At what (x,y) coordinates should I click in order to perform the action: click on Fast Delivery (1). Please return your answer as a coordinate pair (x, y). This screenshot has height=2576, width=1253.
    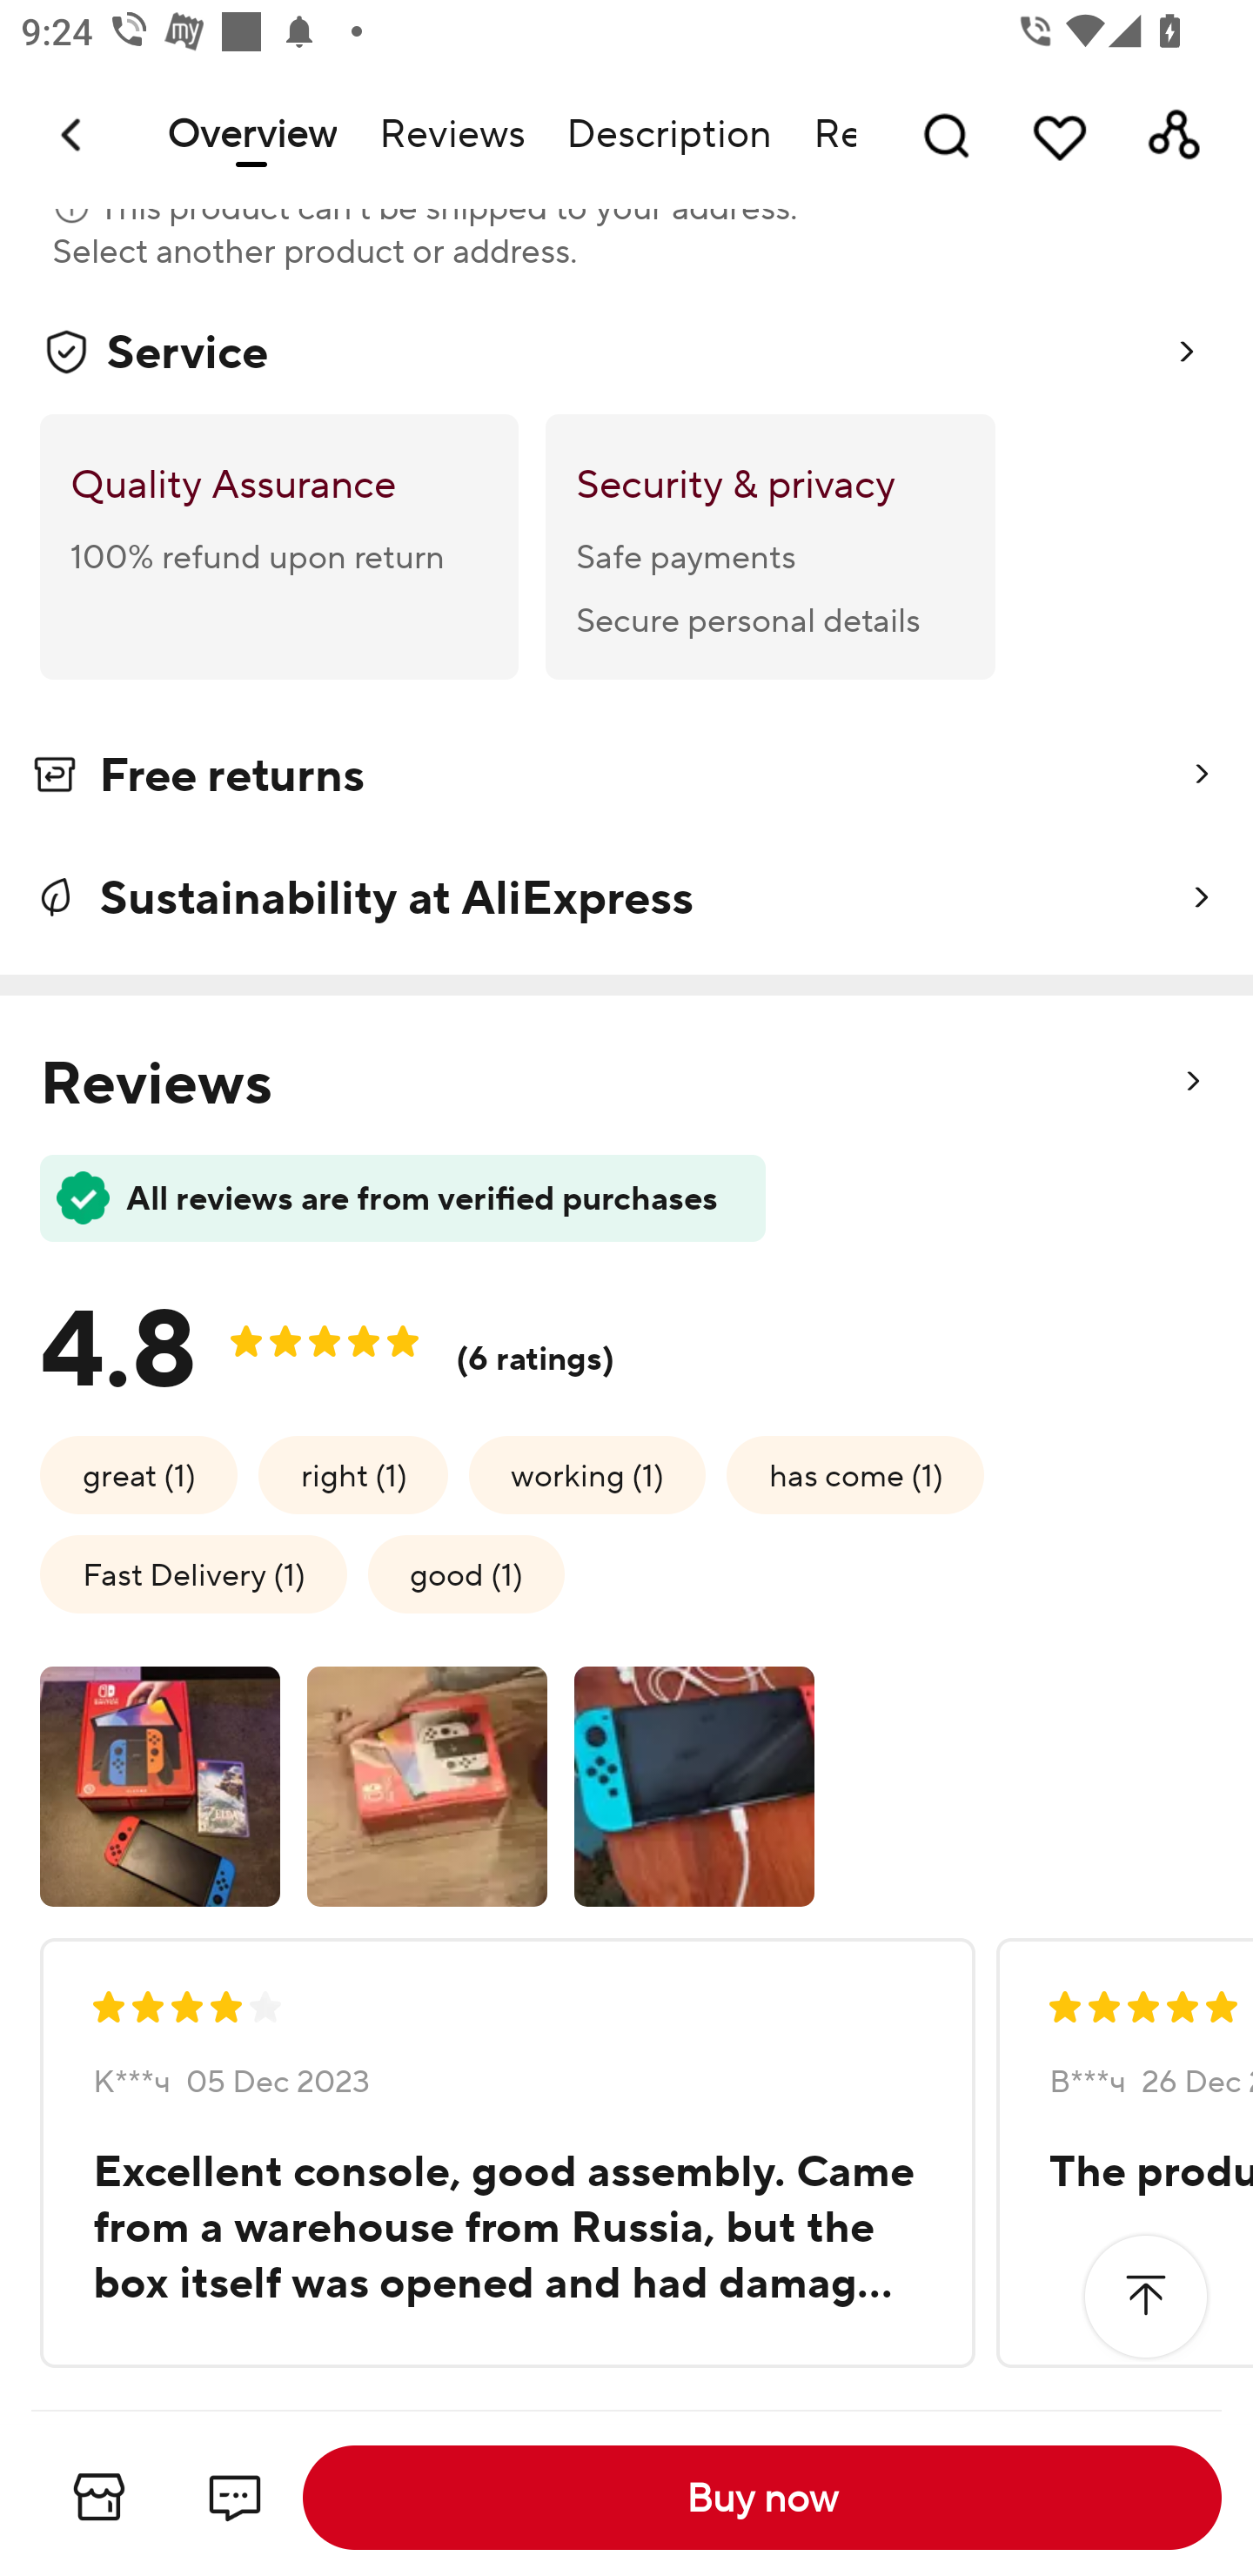
    Looking at the image, I should click on (193, 1573).